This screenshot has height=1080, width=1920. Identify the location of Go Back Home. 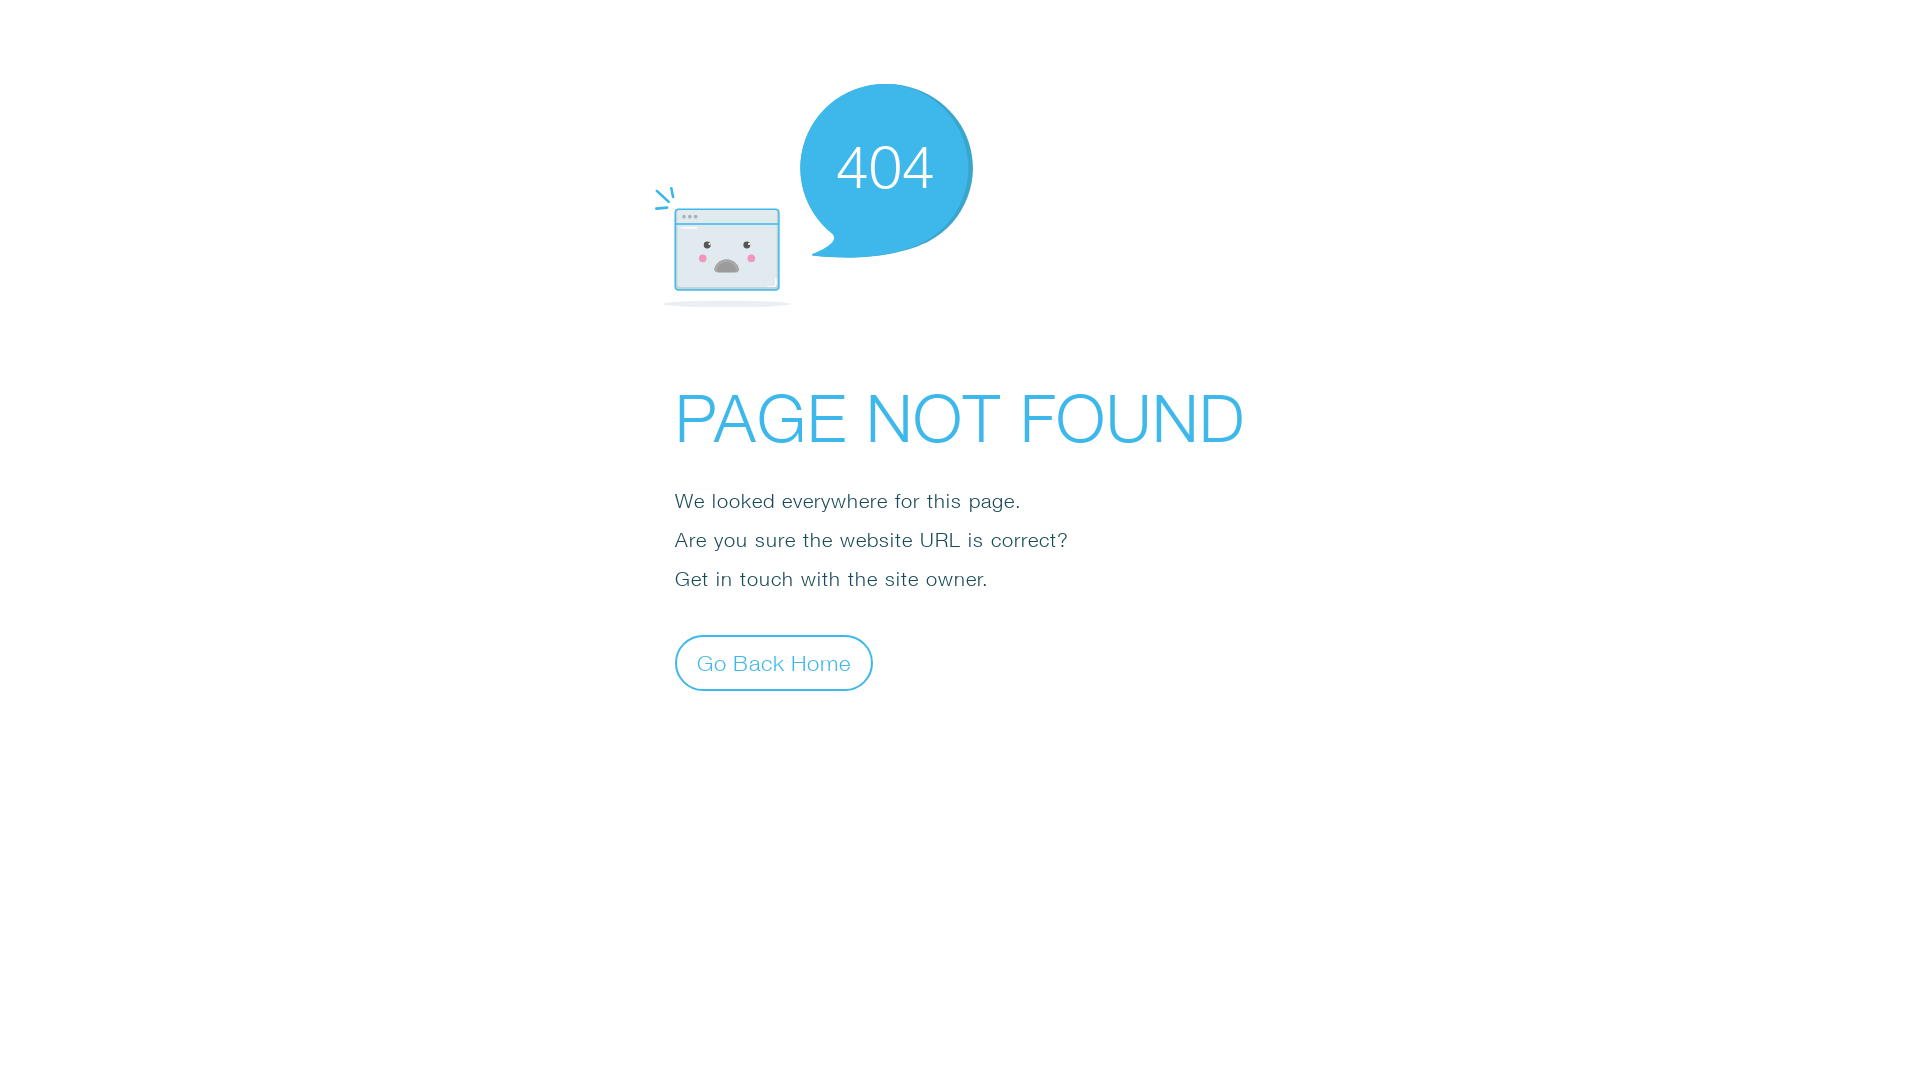
(774, 662).